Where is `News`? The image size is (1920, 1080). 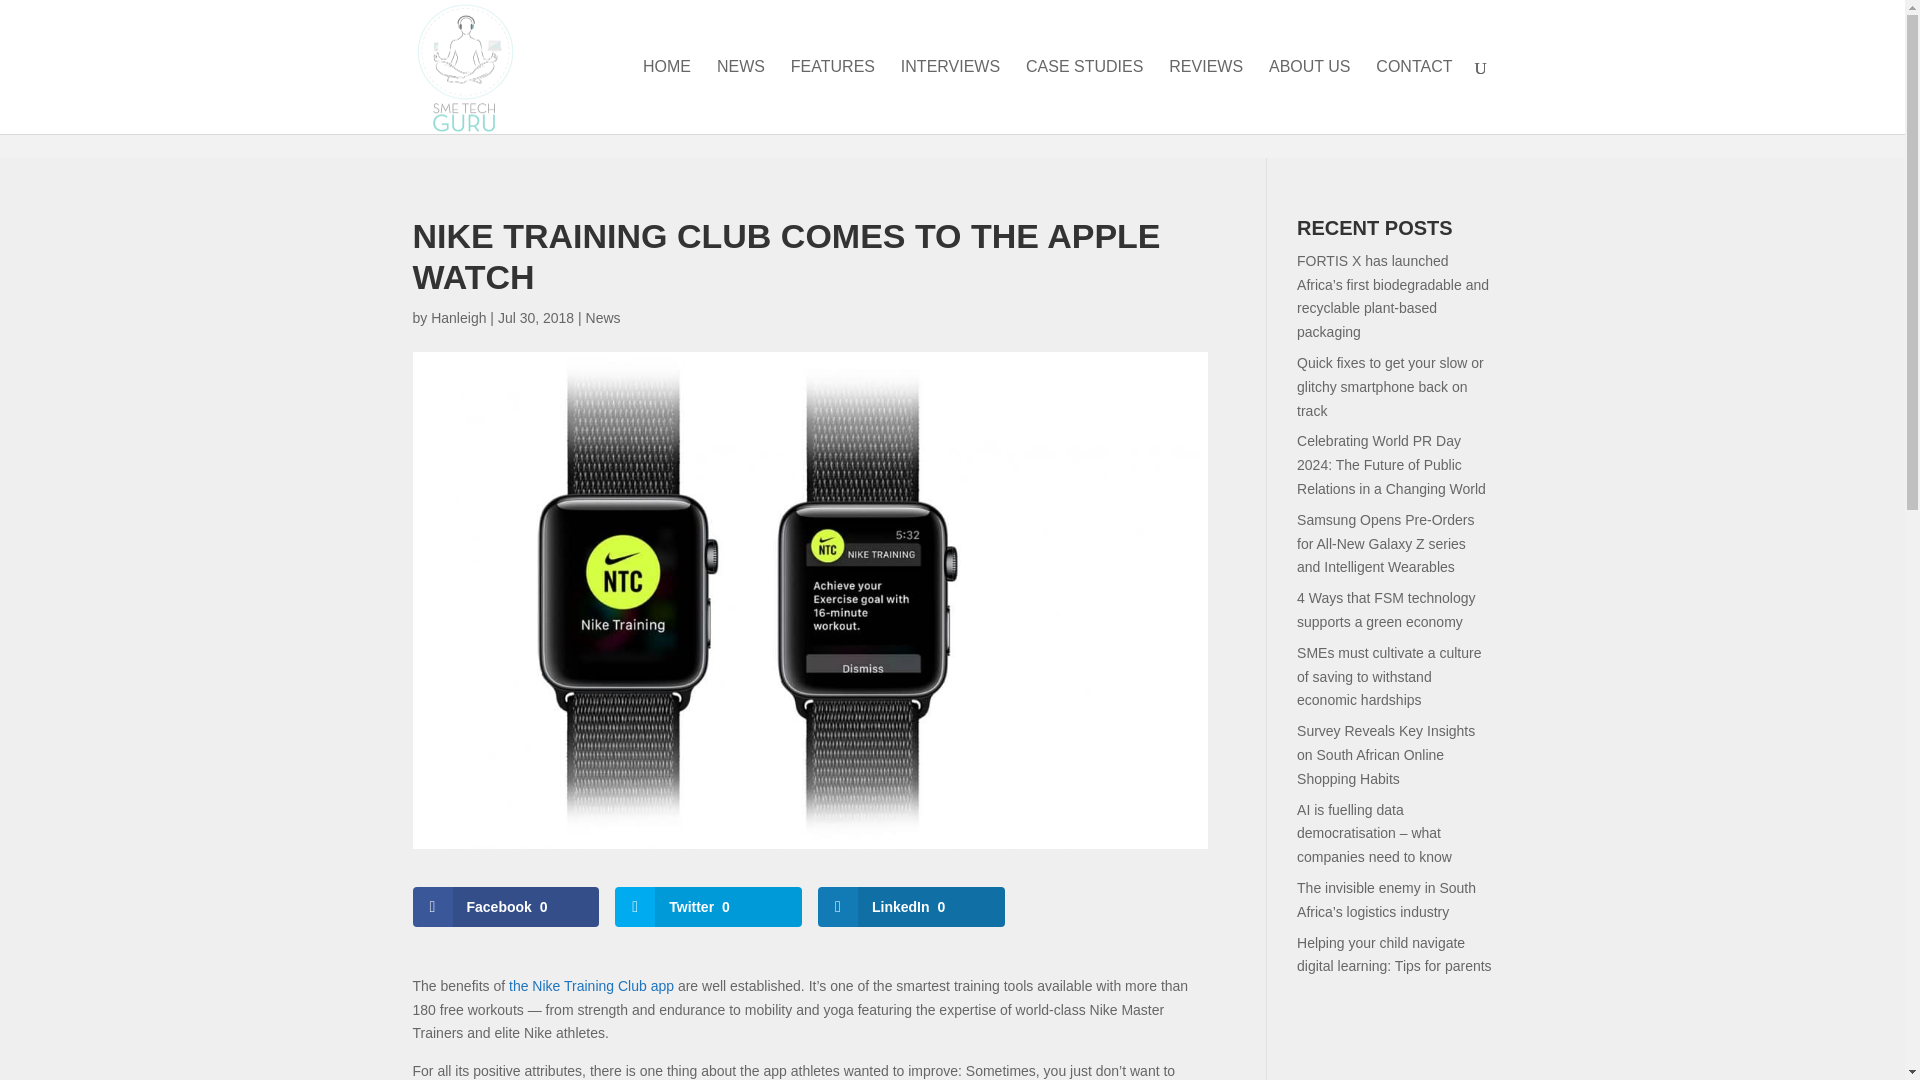 News is located at coordinates (602, 318).